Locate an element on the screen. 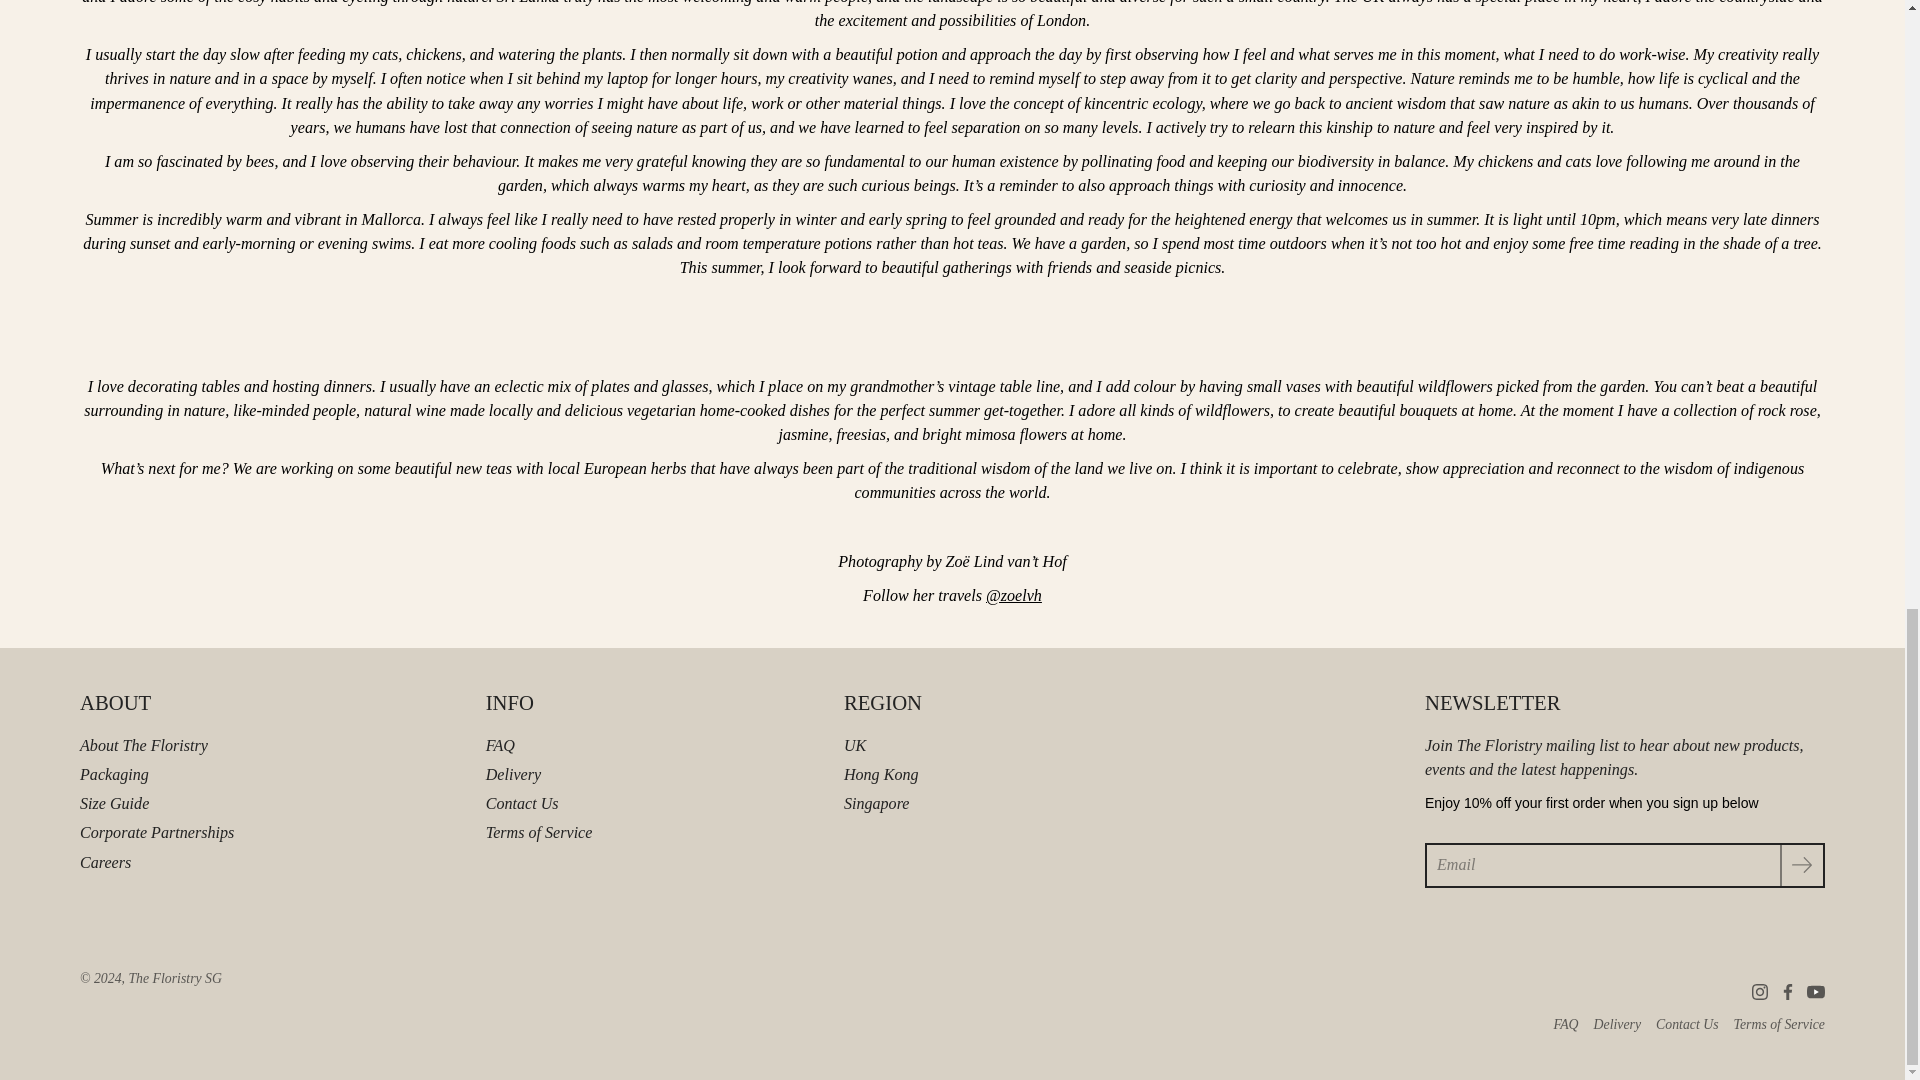  About The Floristry is located at coordinates (144, 744).